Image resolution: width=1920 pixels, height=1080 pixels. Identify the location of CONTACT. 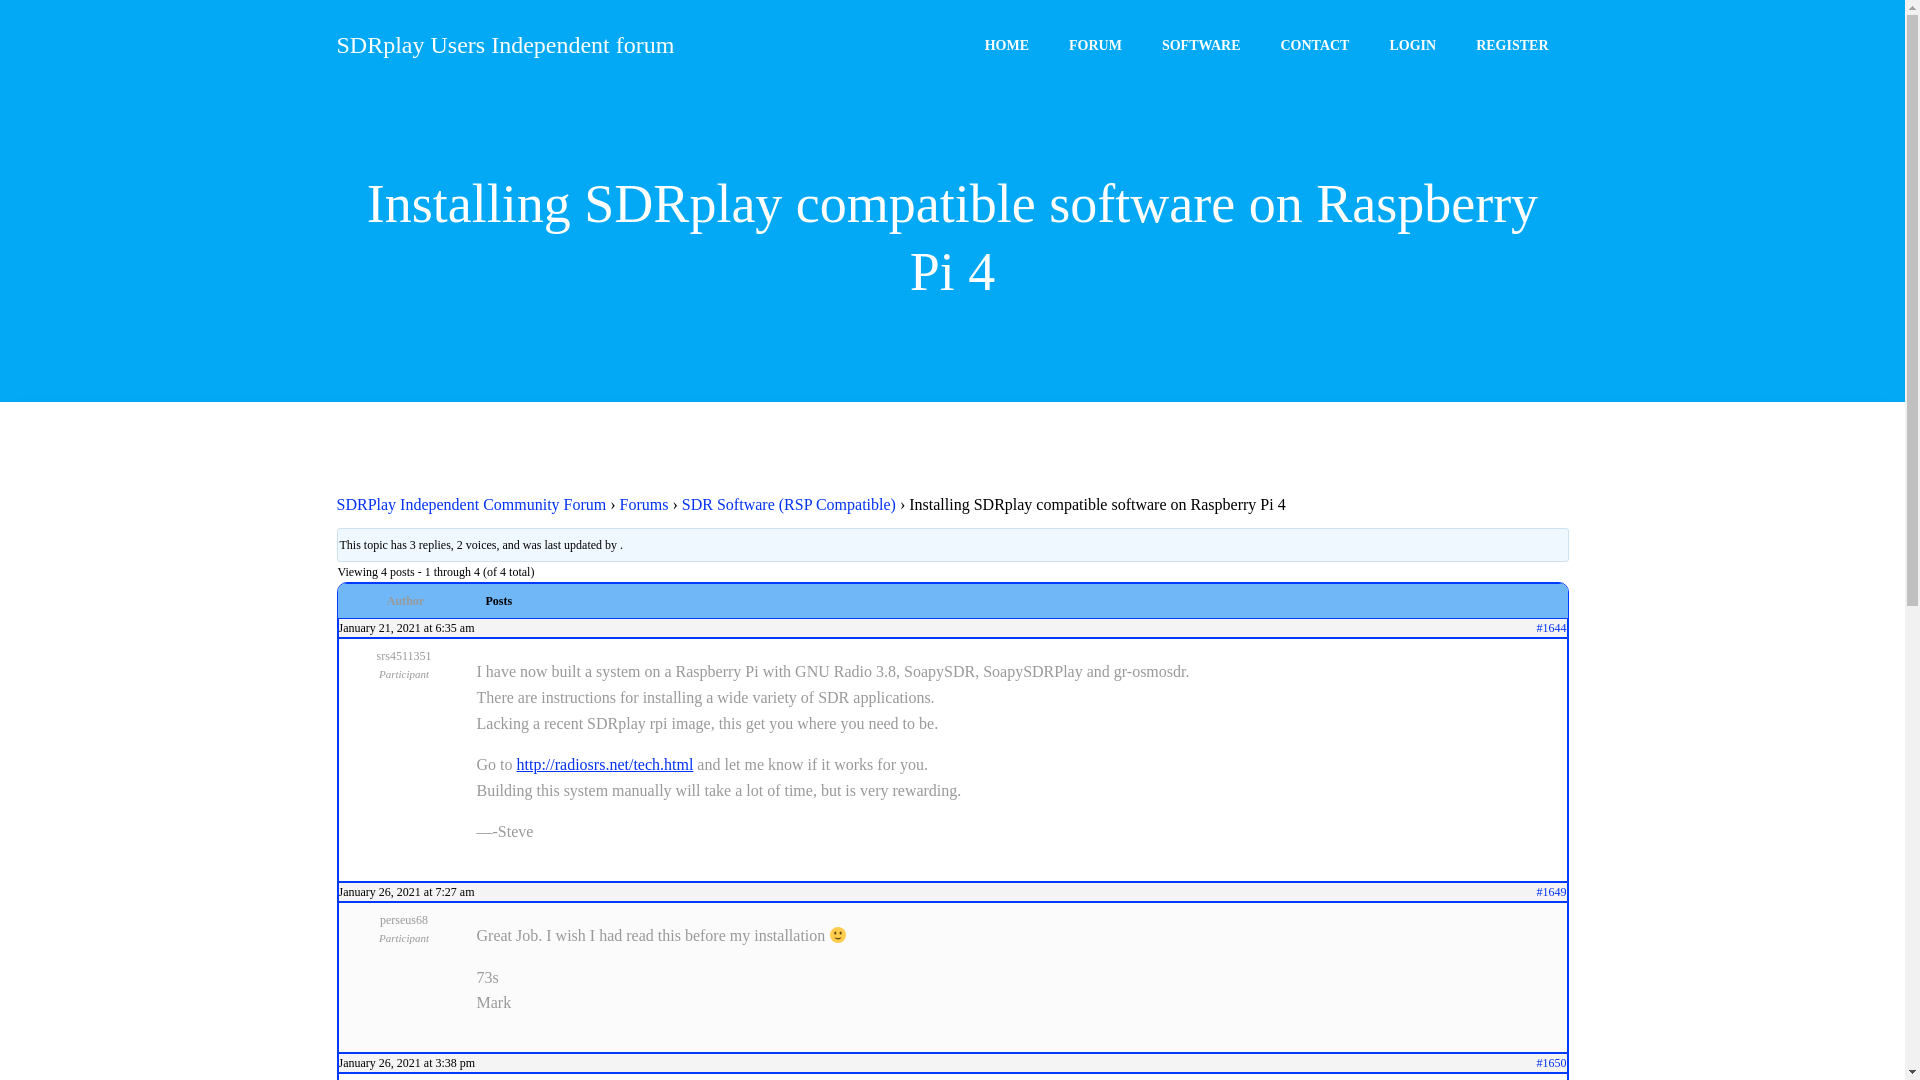
(1314, 42).